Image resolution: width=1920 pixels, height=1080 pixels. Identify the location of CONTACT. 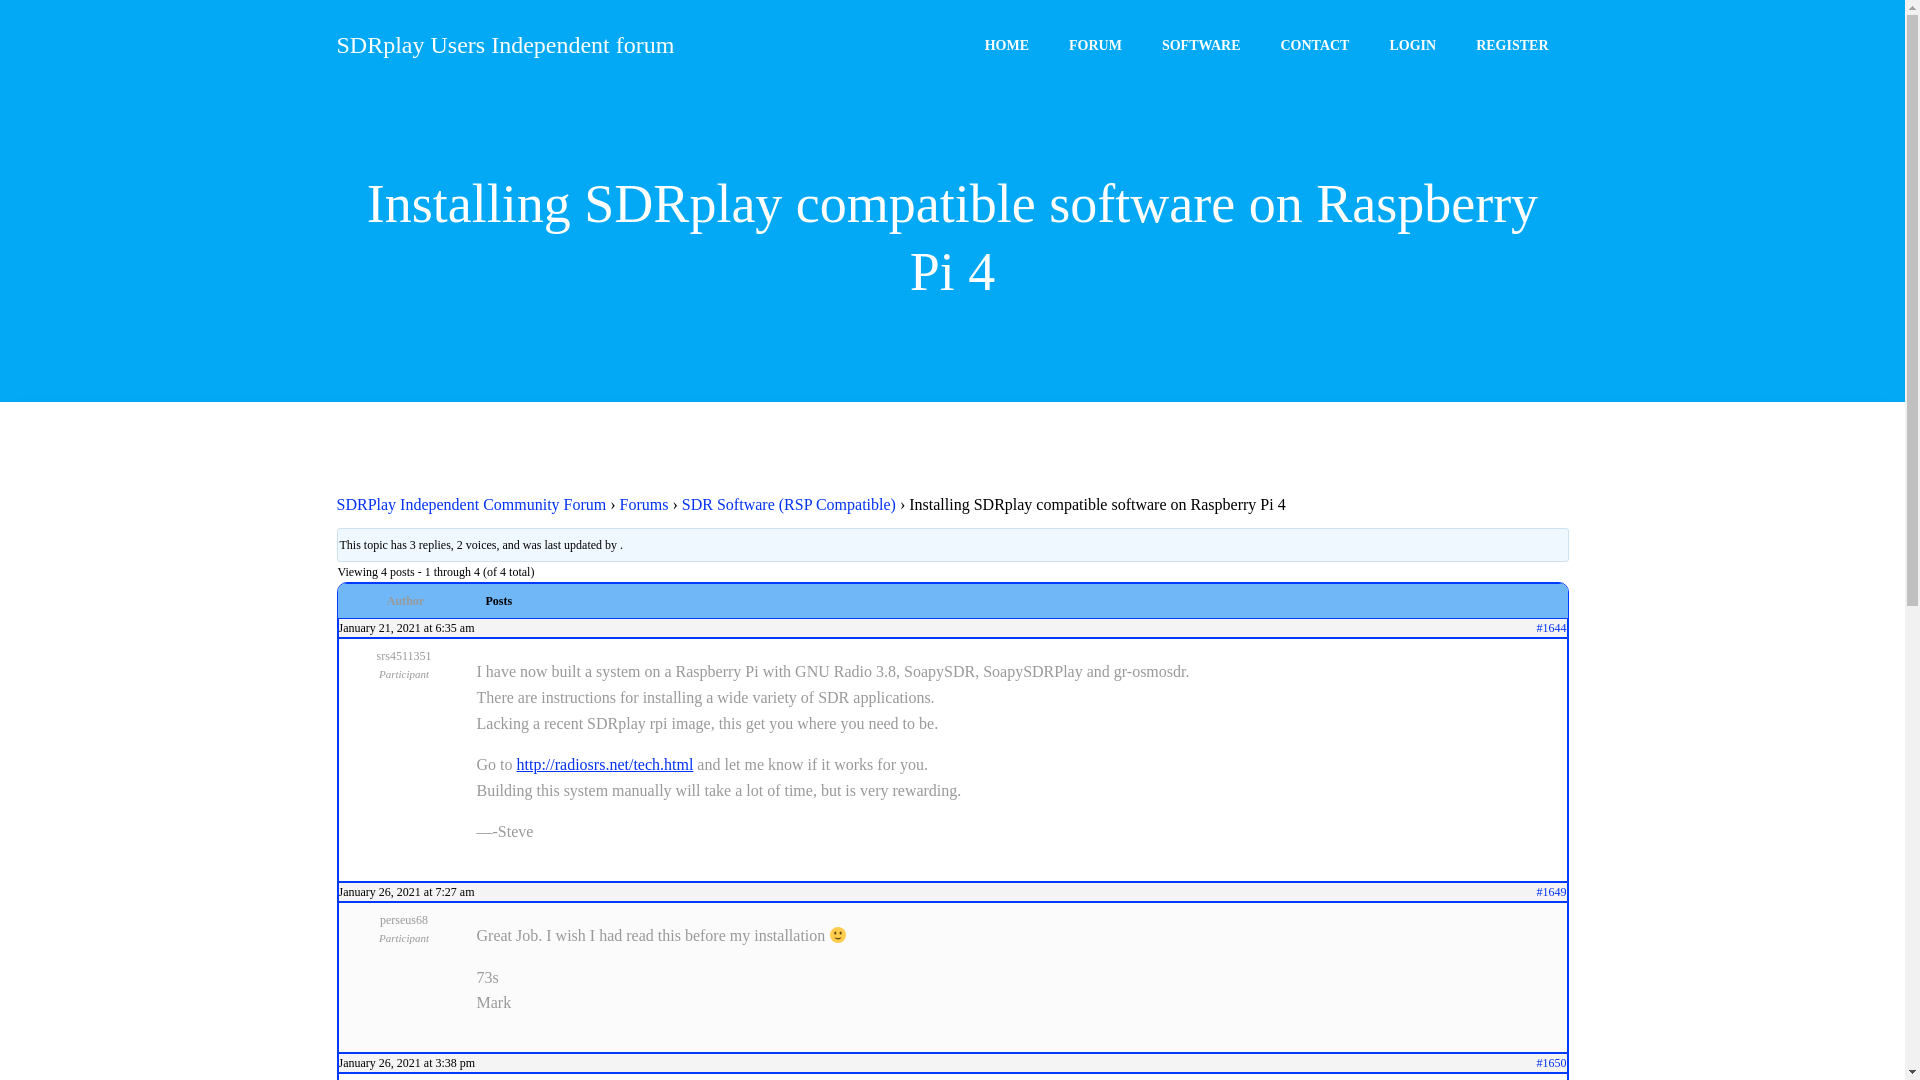
(1314, 42).